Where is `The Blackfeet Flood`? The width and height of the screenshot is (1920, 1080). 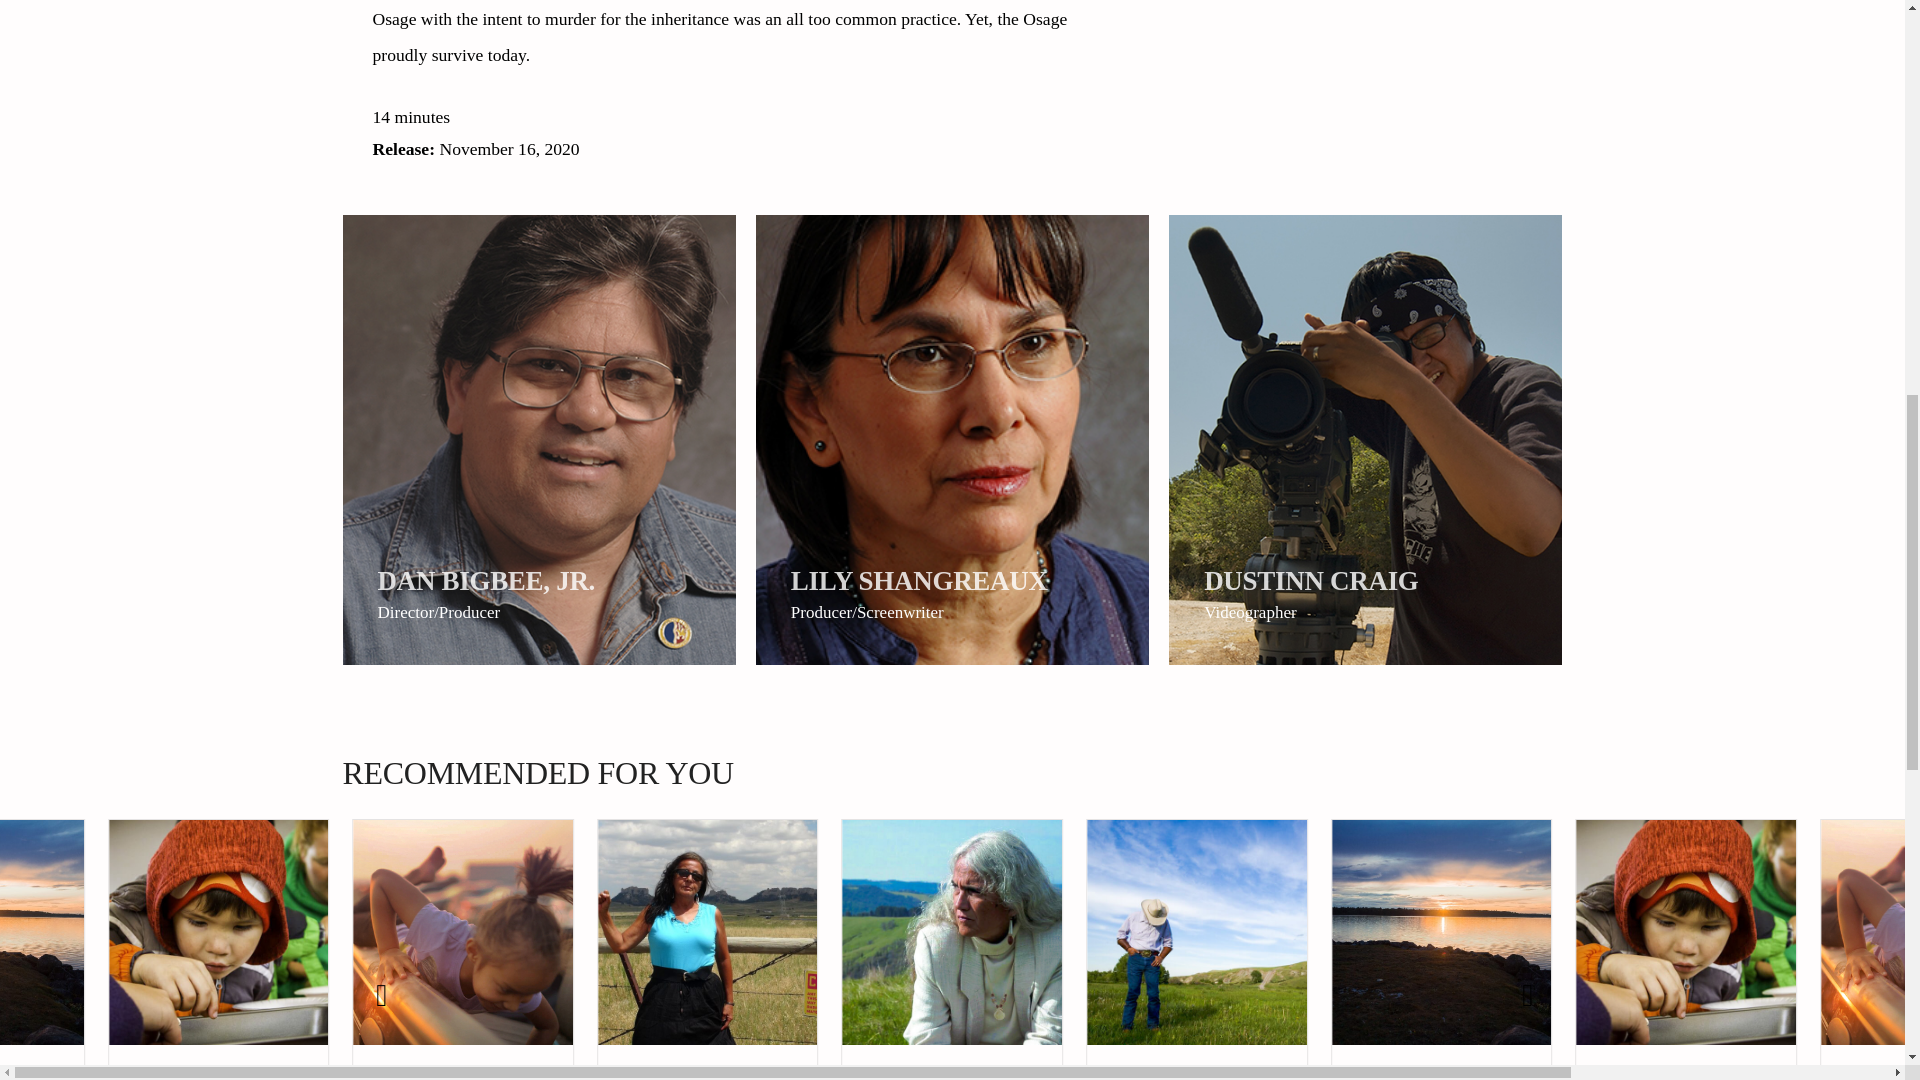 The Blackfeet Flood is located at coordinates (1198, 1074).